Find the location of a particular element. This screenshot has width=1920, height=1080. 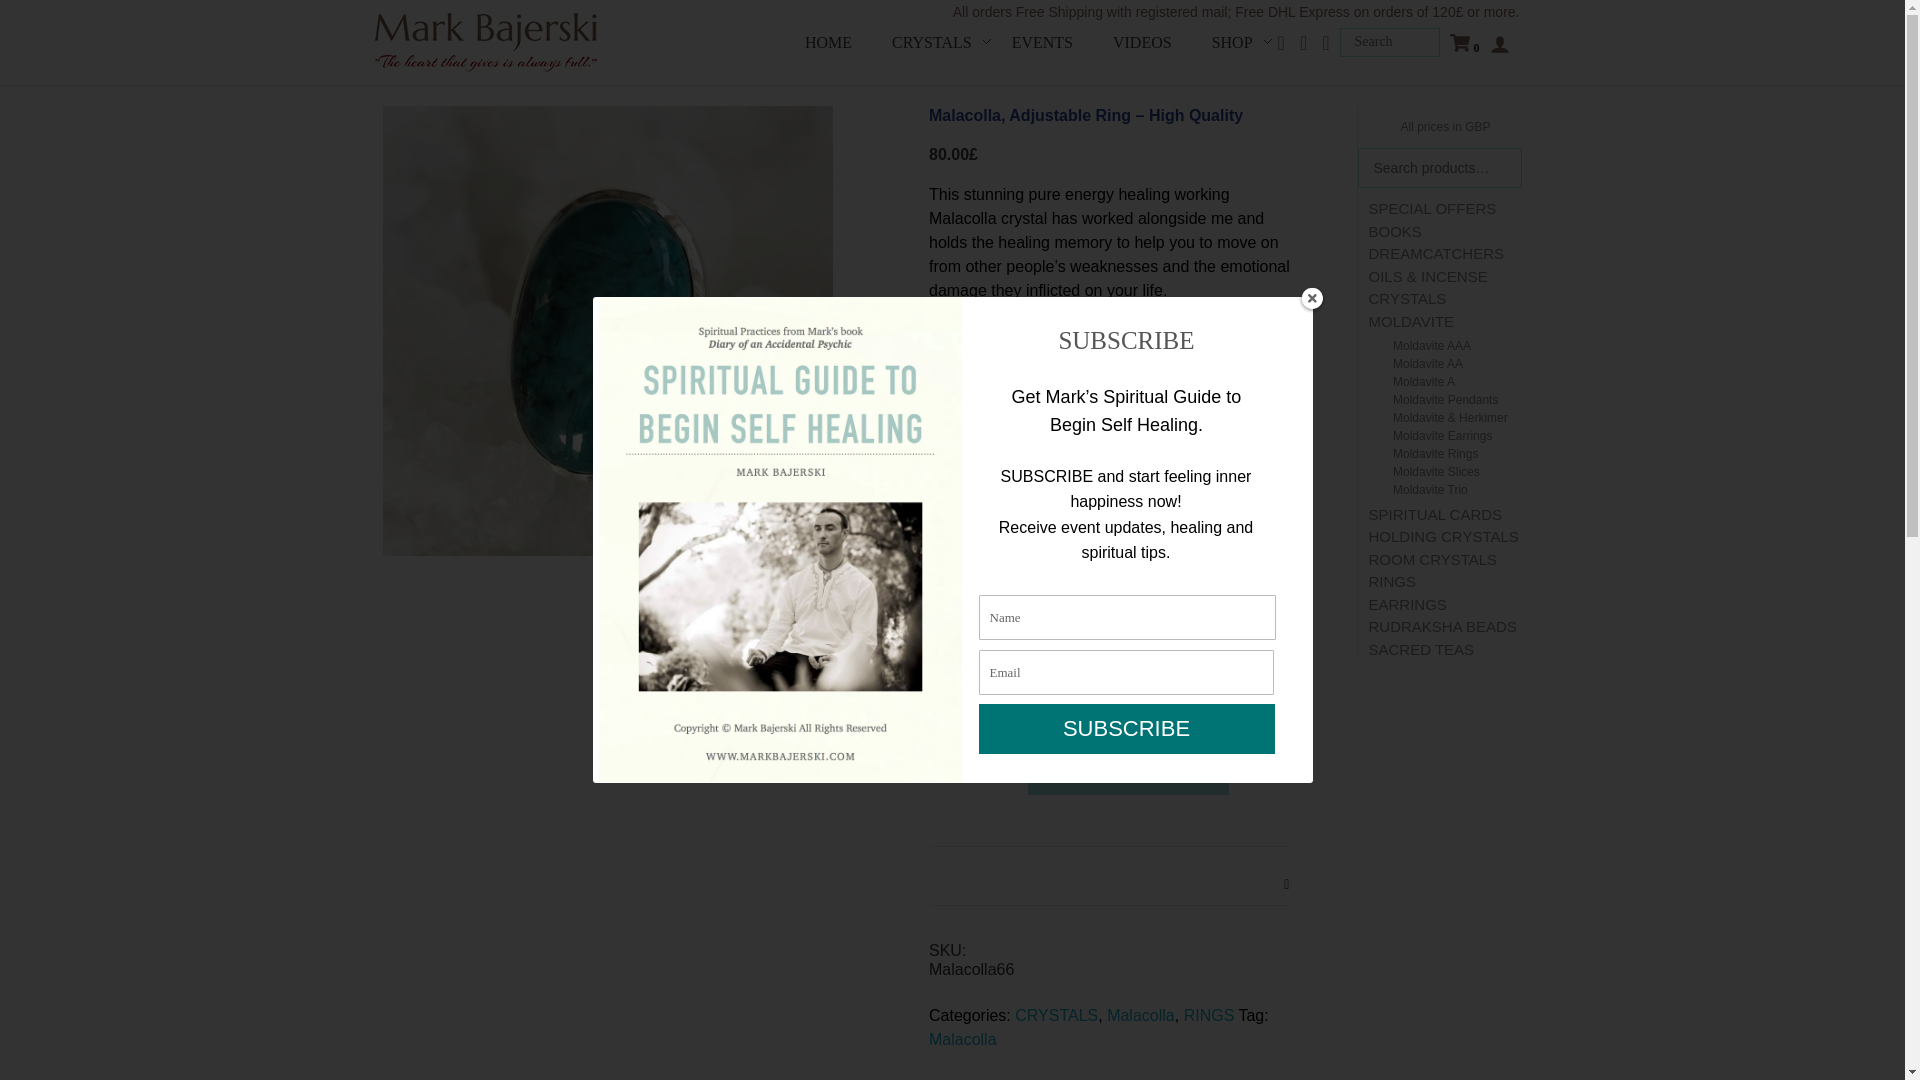

Mark Bajerski - Pure Energy Healing Academy is located at coordinates (488, 72).